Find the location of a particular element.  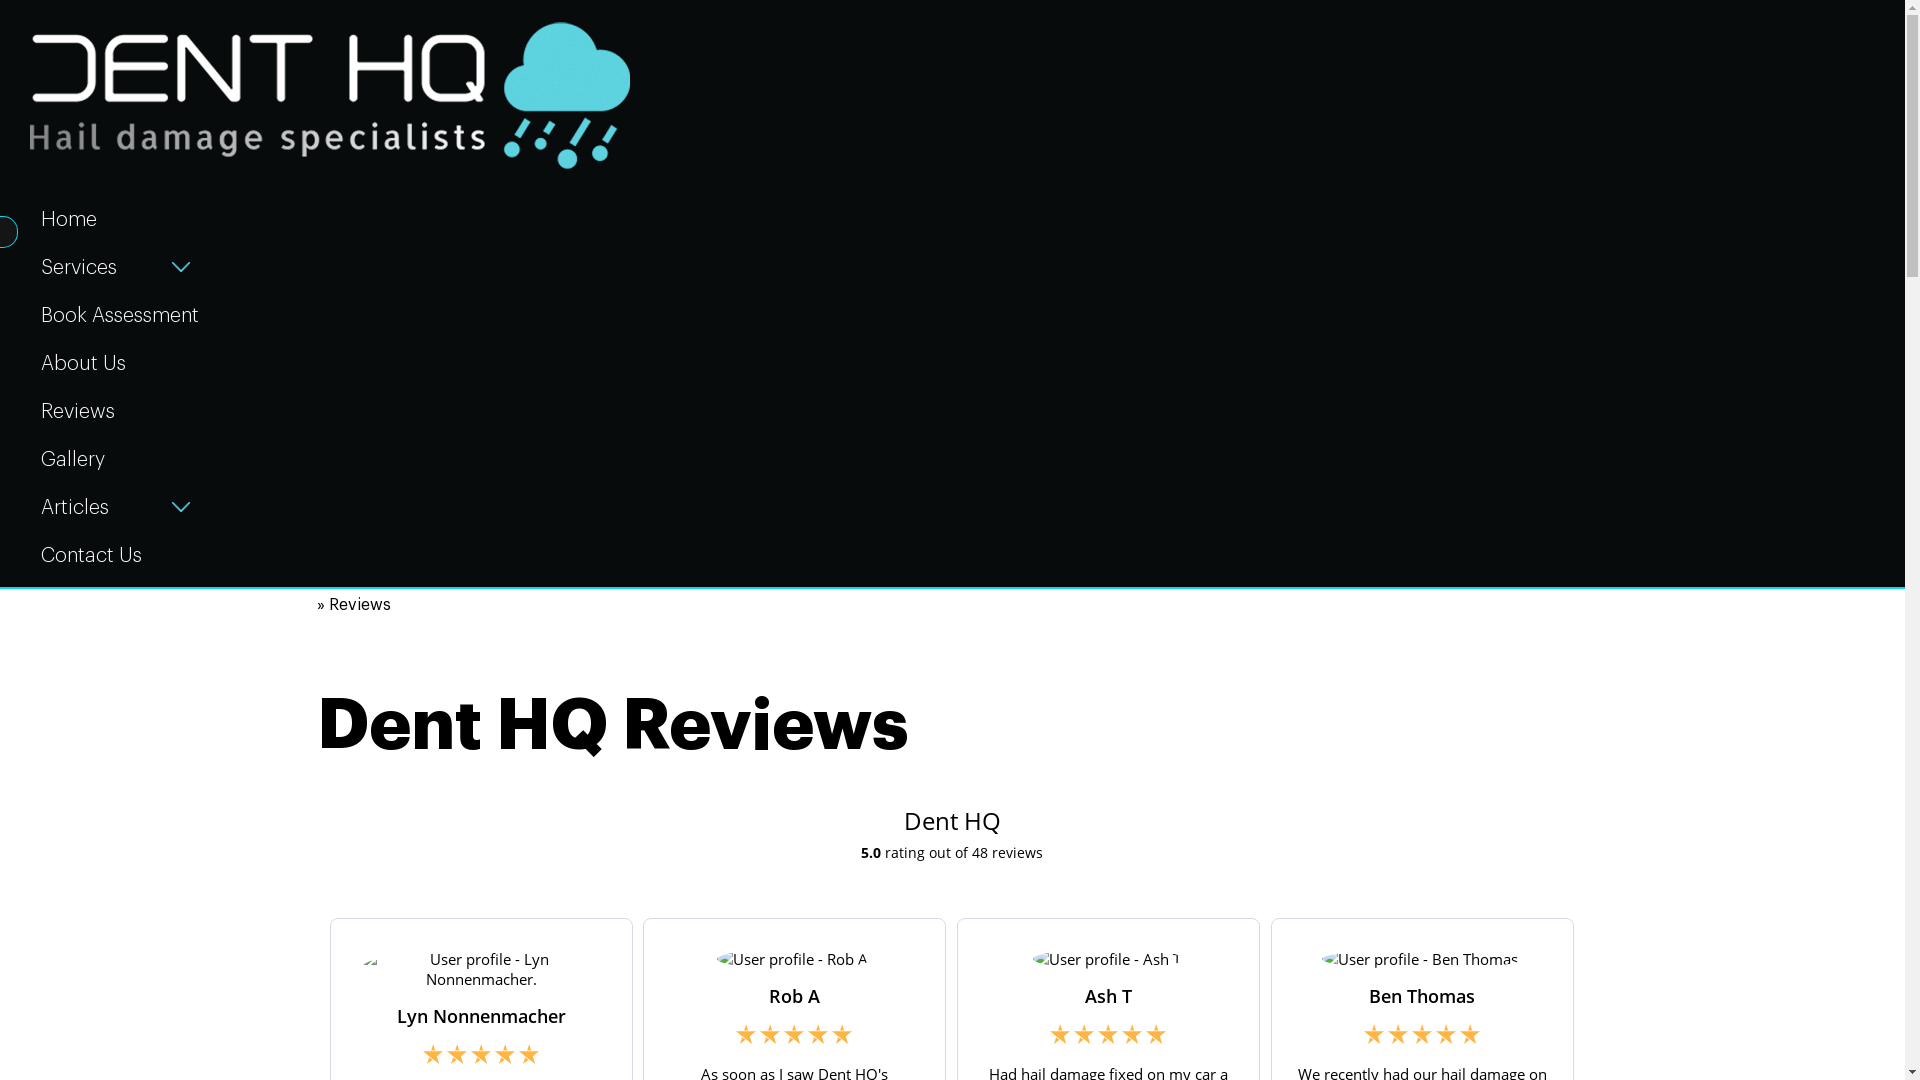

About Us is located at coordinates (120, 360).